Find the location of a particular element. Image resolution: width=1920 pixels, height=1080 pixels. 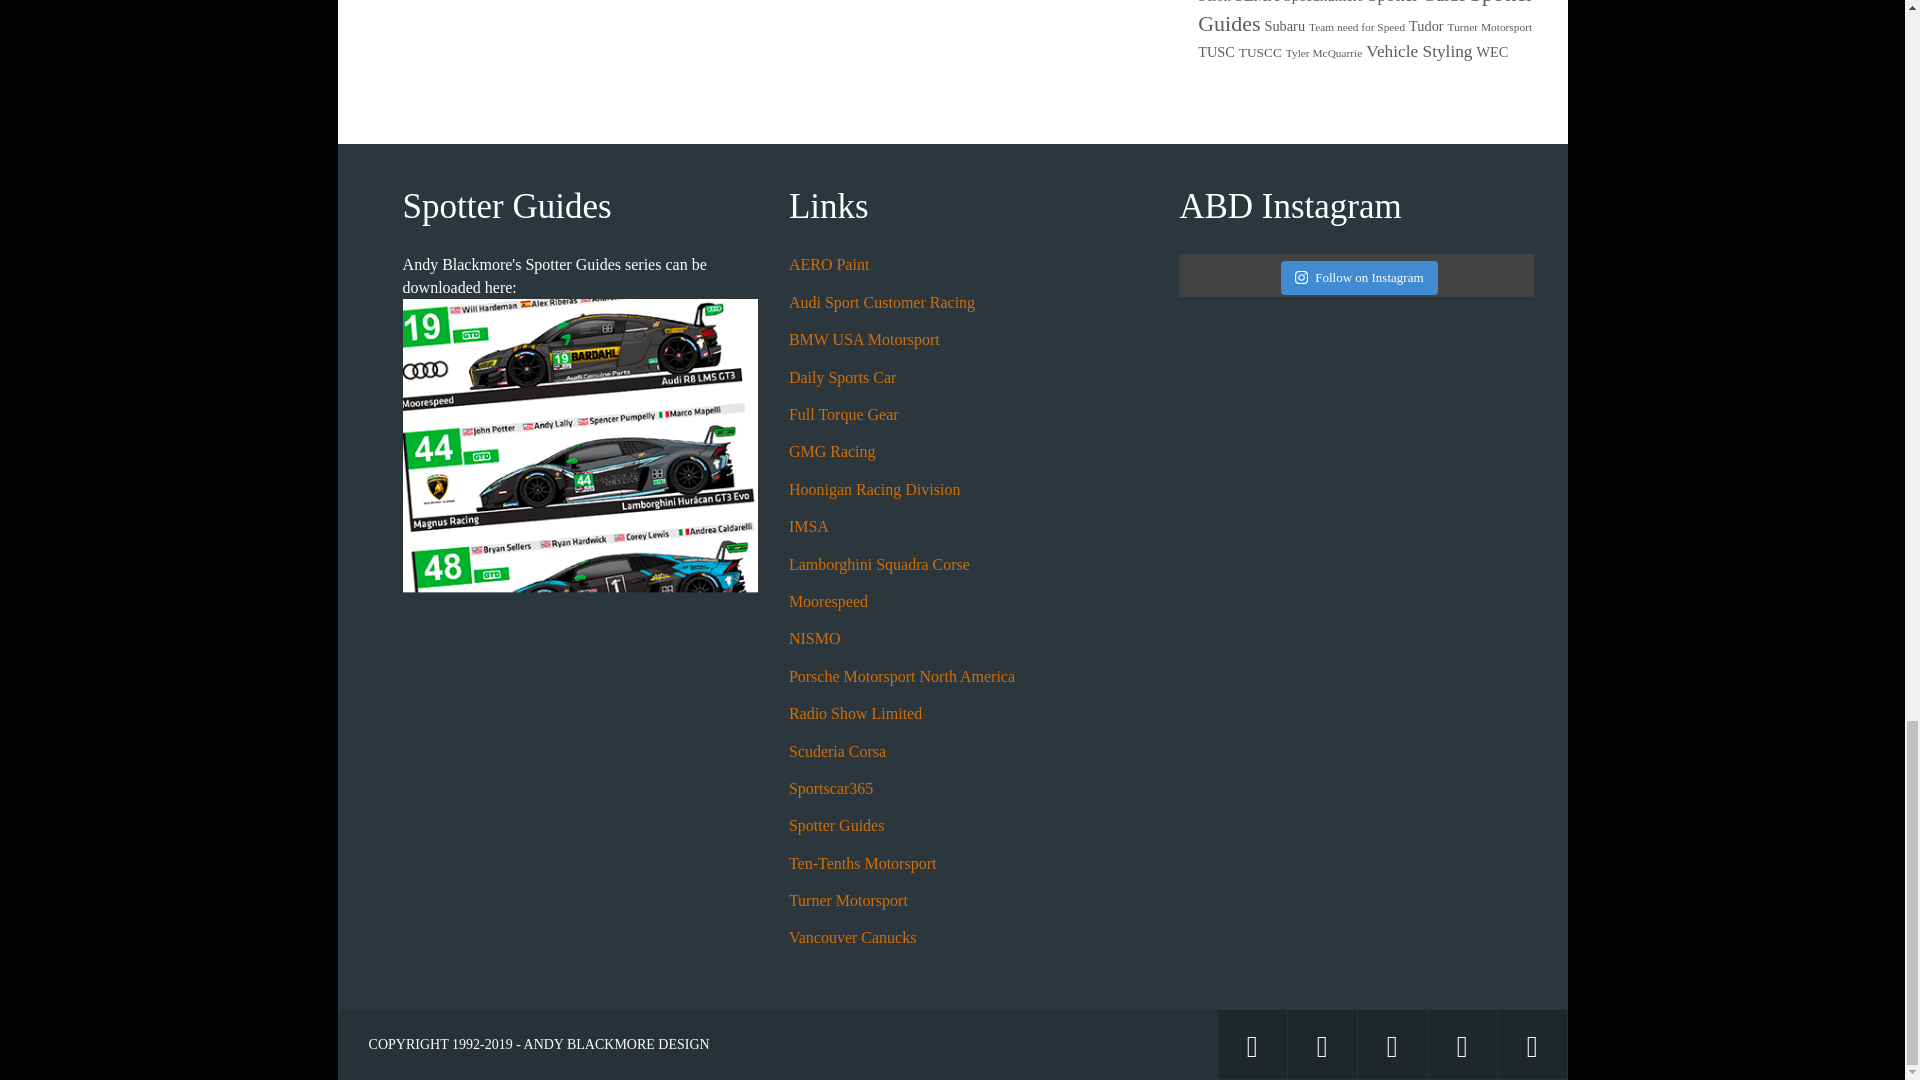

Daily Sportscar is located at coordinates (842, 377).